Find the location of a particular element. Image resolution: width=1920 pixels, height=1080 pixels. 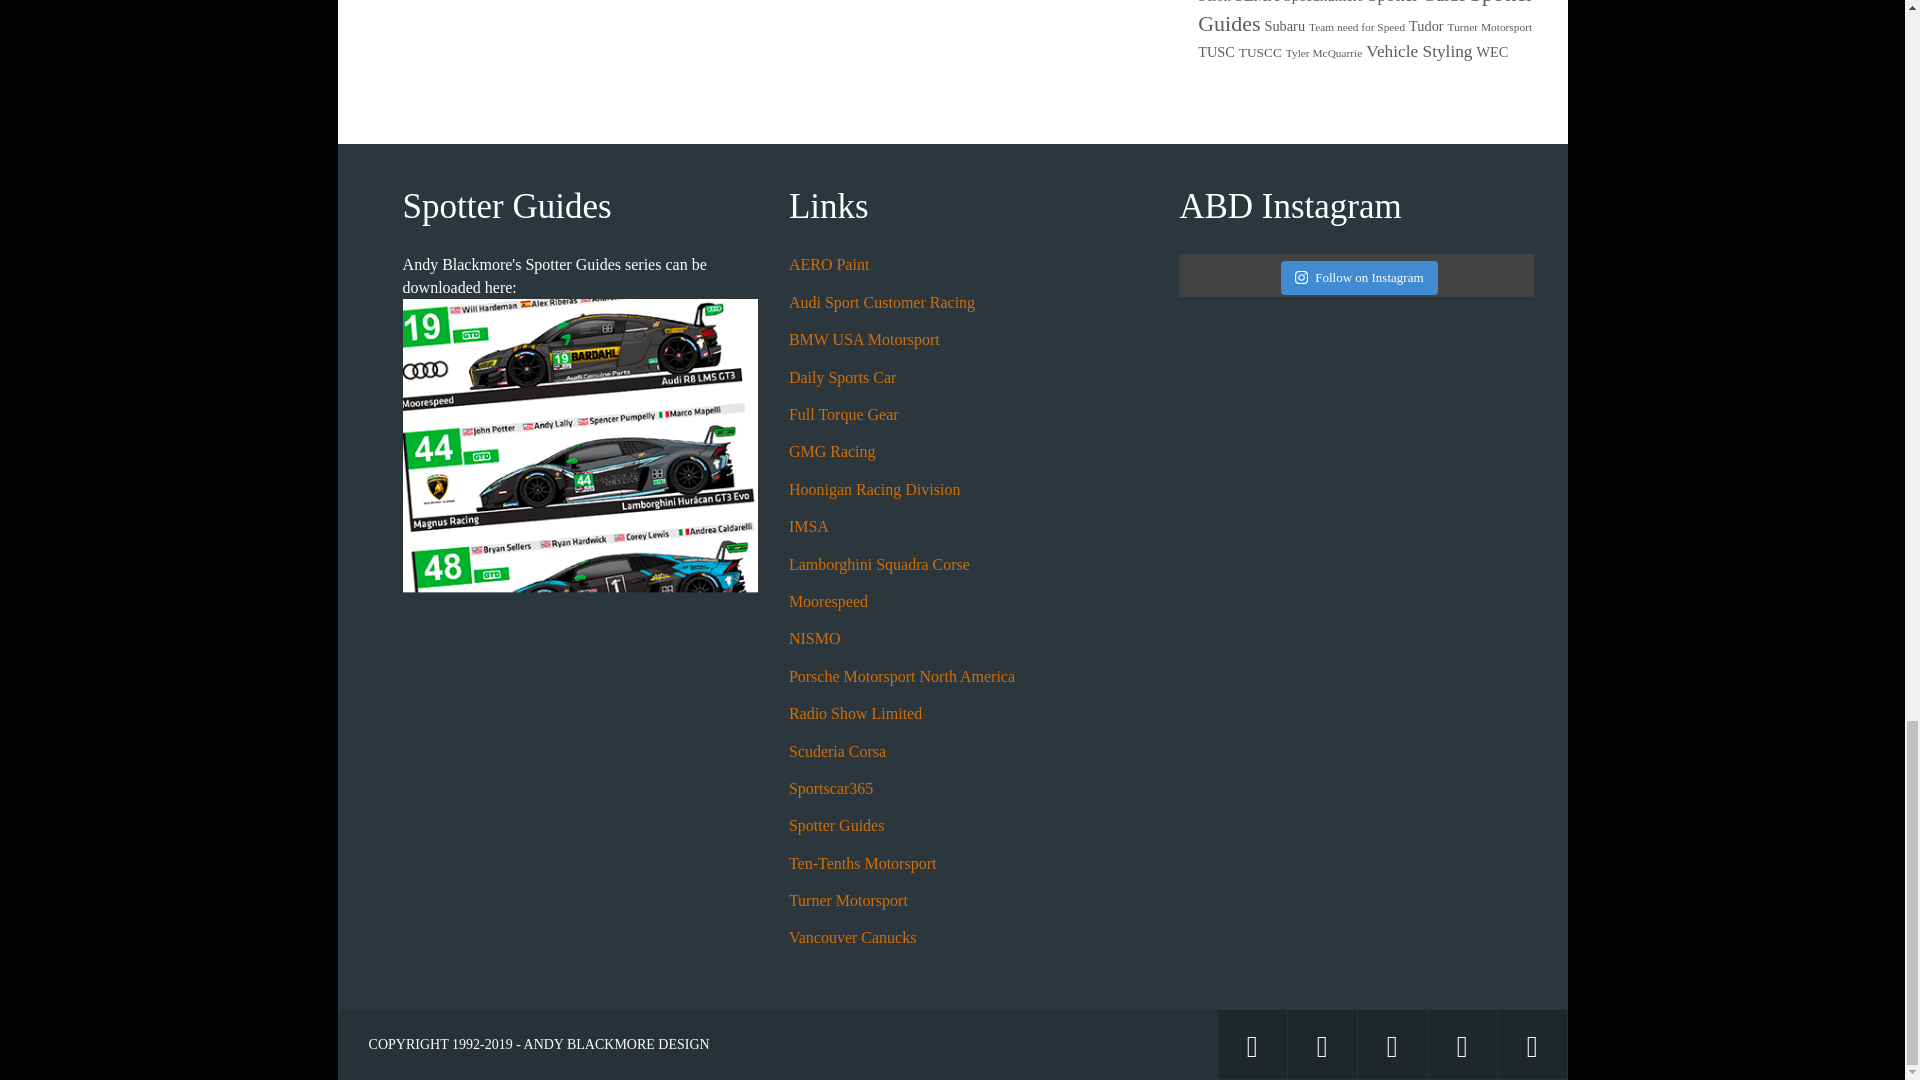

Daily Sportscar is located at coordinates (842, 377).